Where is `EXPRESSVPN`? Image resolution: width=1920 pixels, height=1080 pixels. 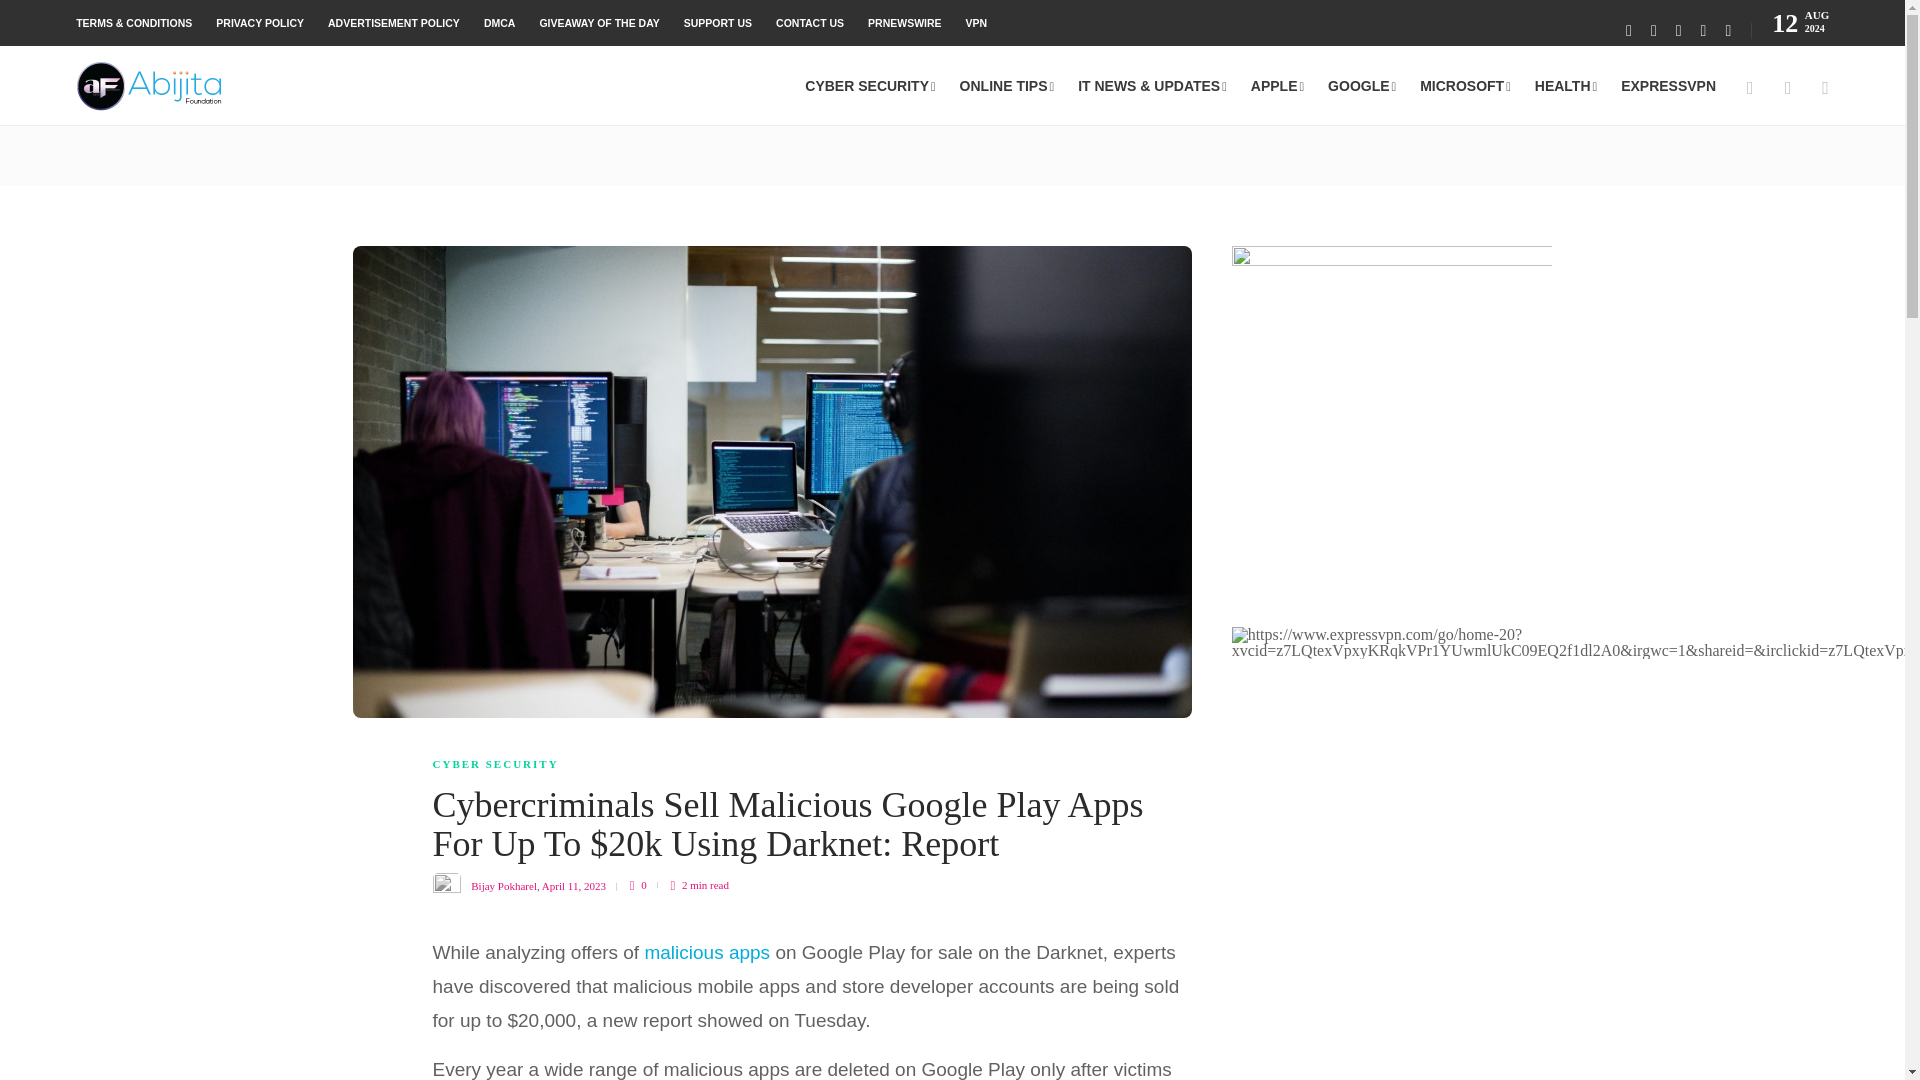 EXPRESSVPN is located at coordinates (1668, 86).